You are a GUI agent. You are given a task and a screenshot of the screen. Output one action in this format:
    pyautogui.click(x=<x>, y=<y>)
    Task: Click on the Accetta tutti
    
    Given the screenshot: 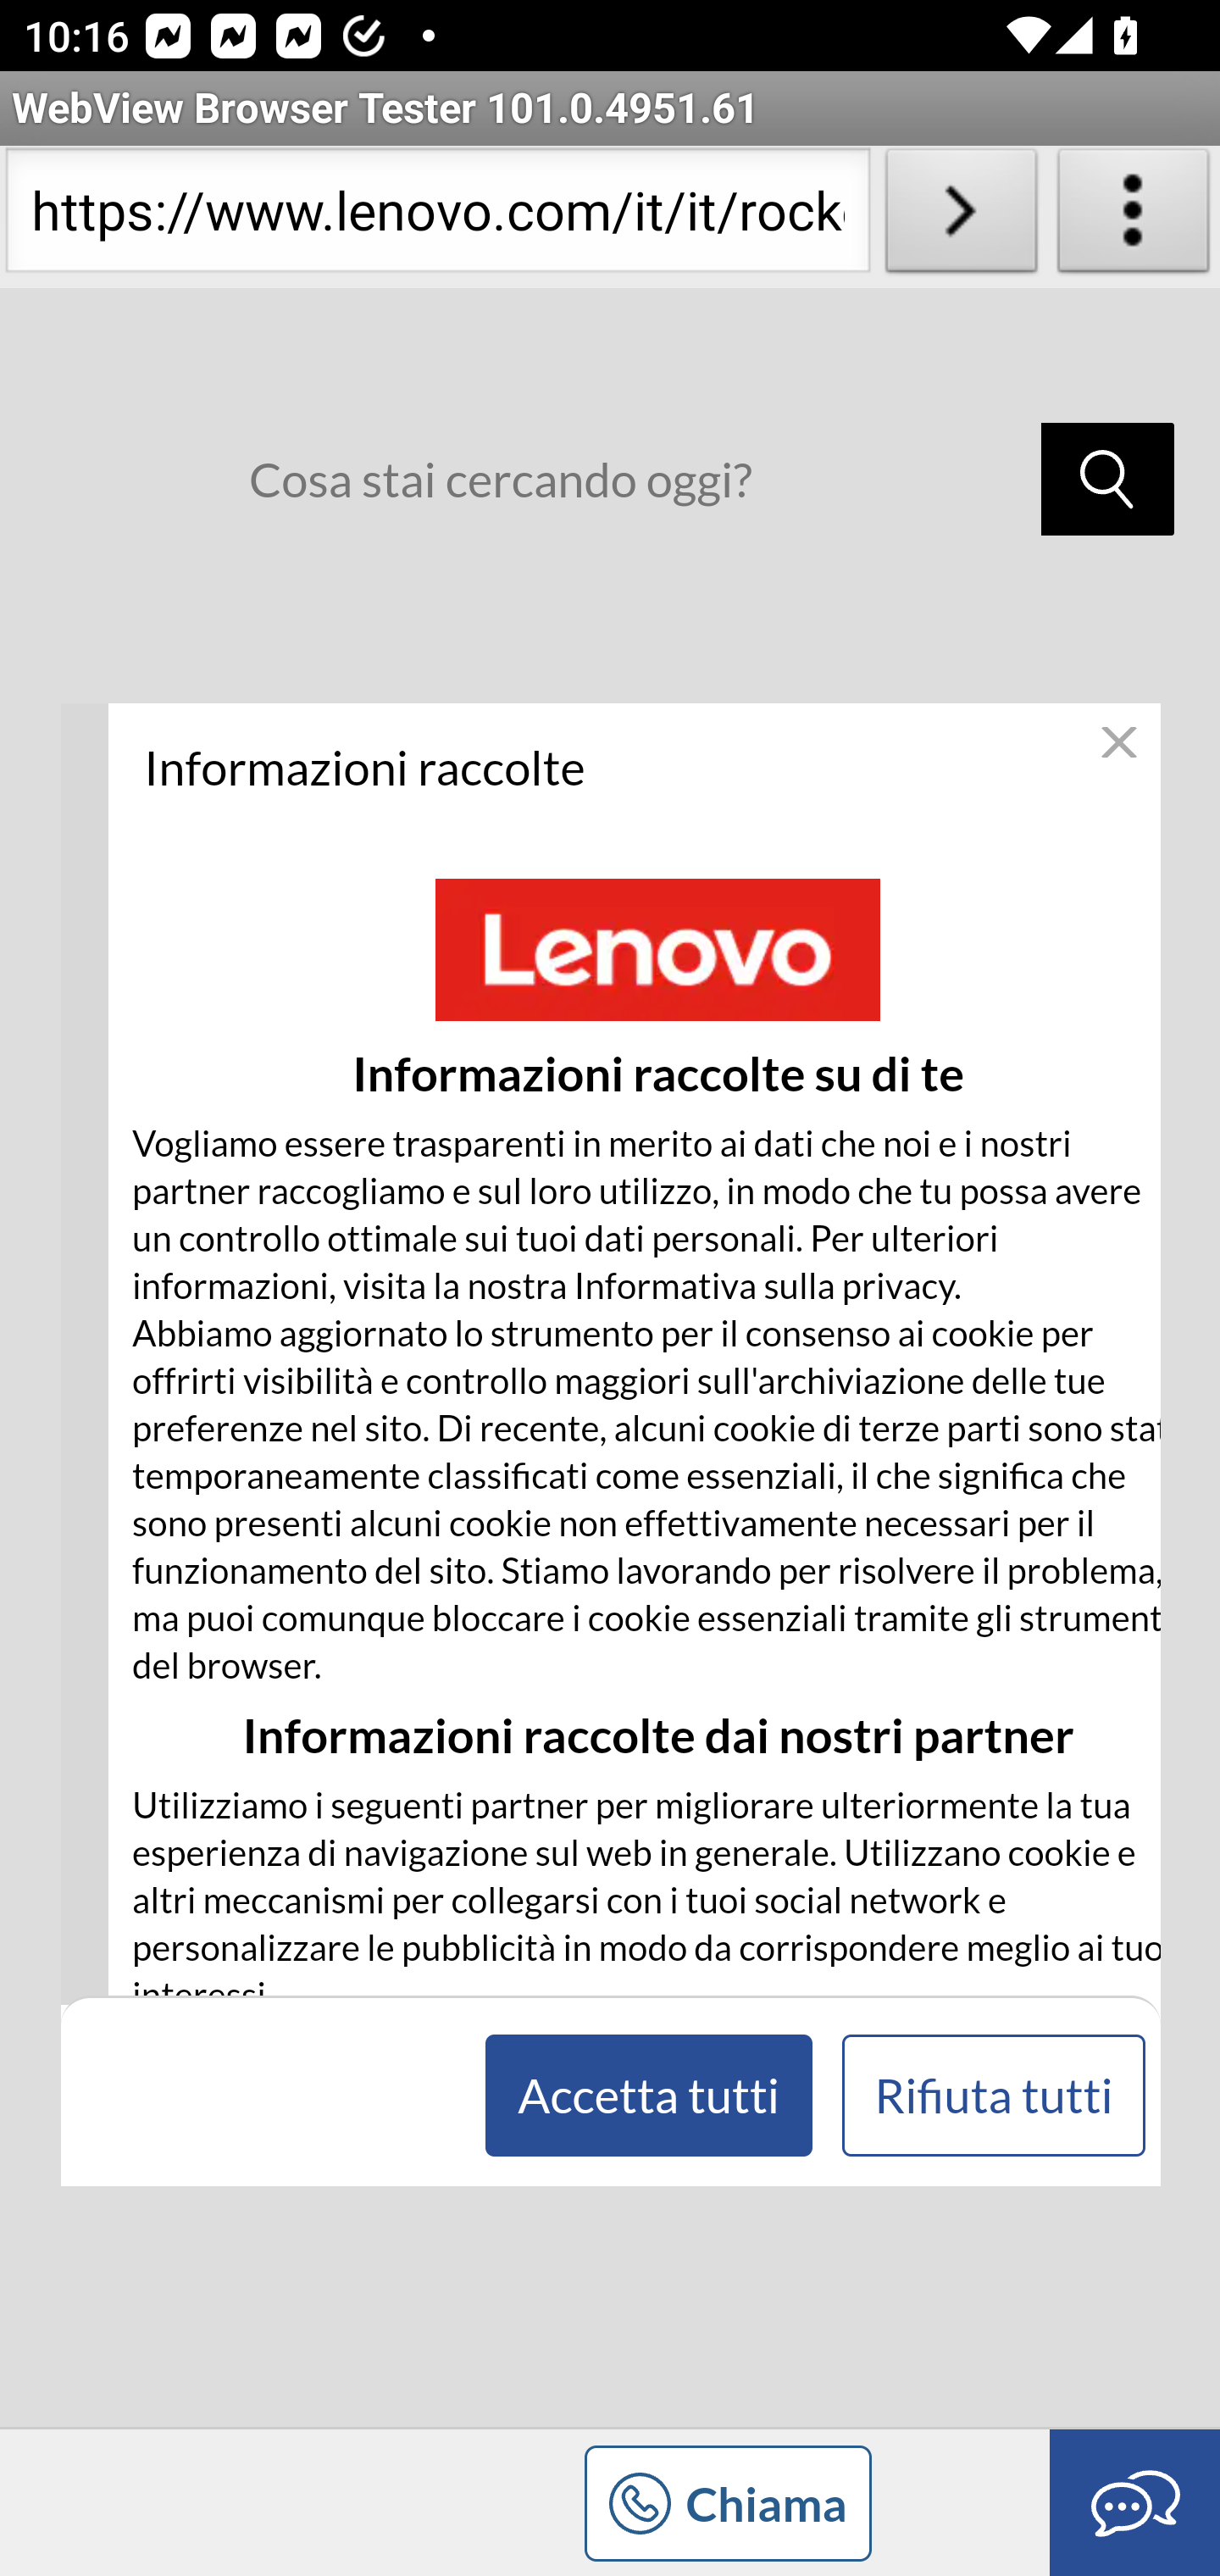 What is the action you would take?
    pyautogui.click(x=647, y=2094)
    